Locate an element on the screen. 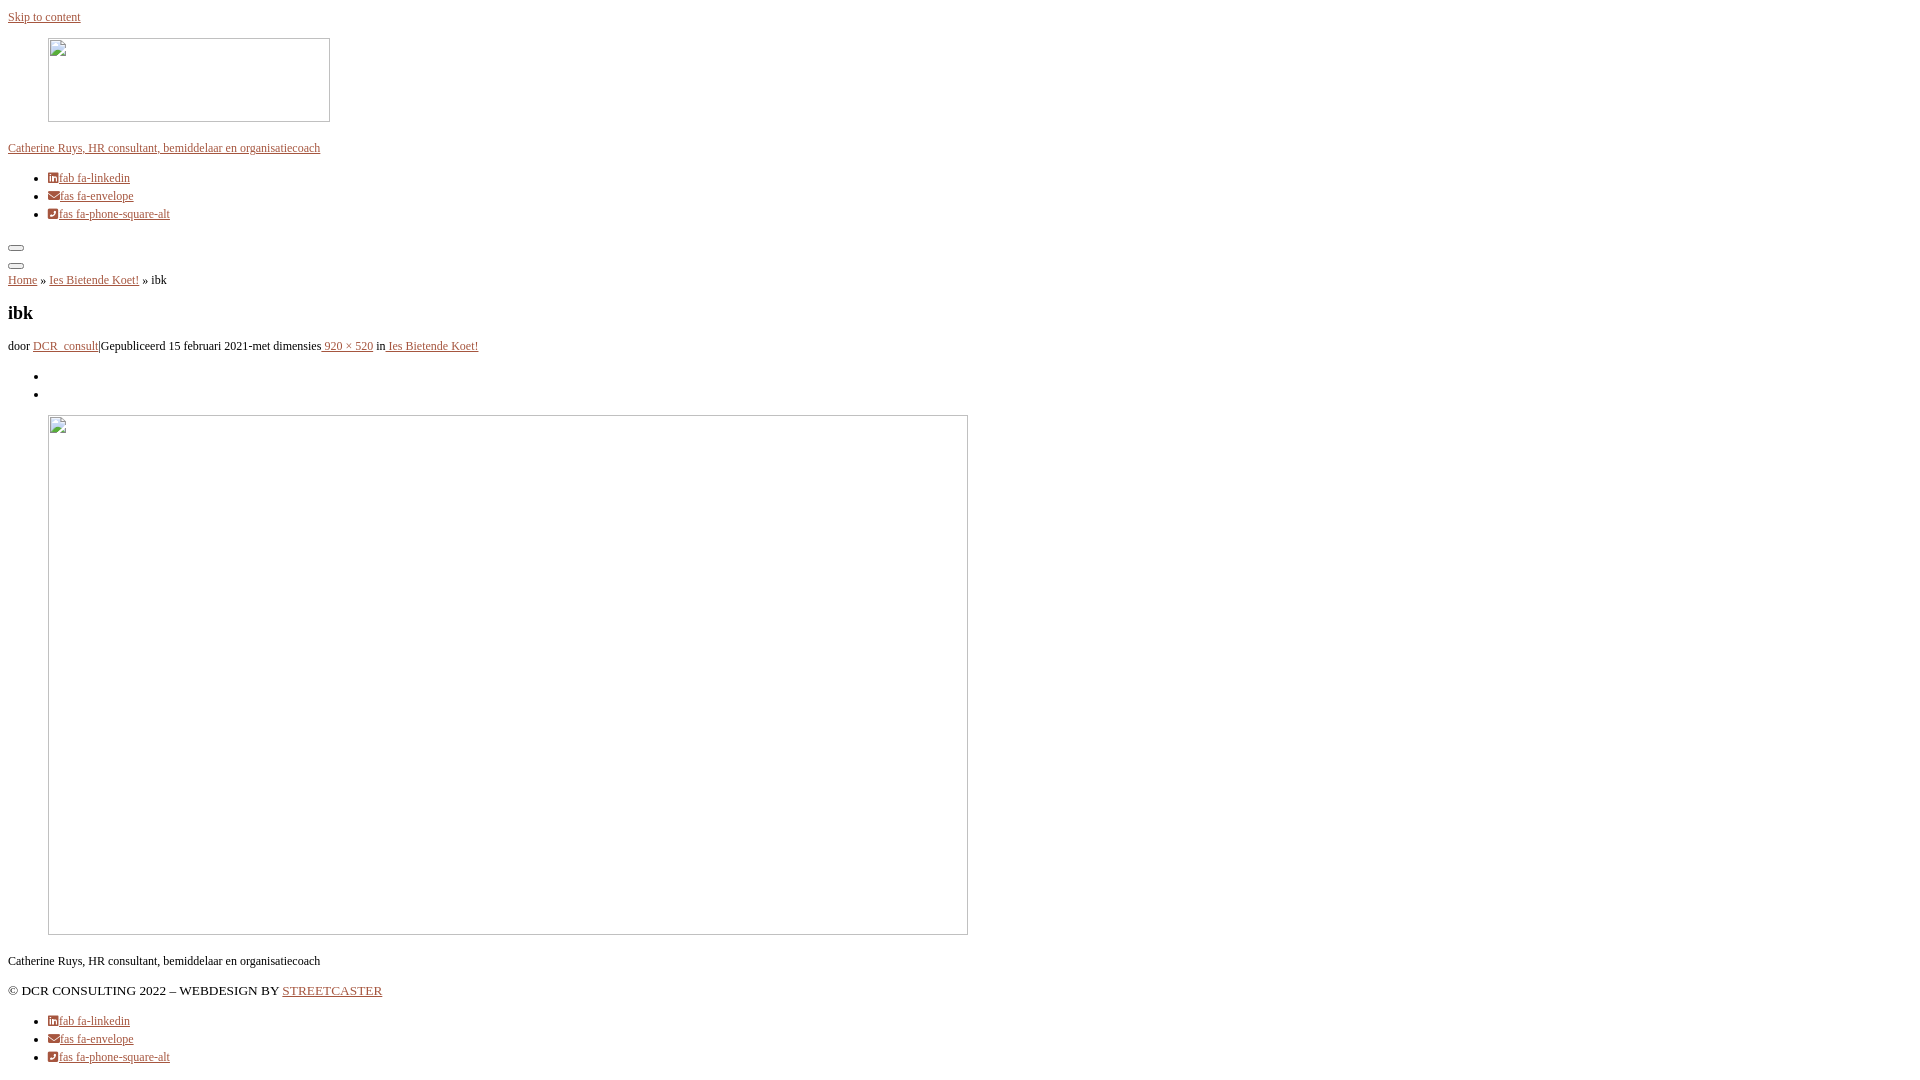 Image resolution: width=1920 pixels, height=1080 pixels. fab fa-linkedin is located at coordinates (89, 178).